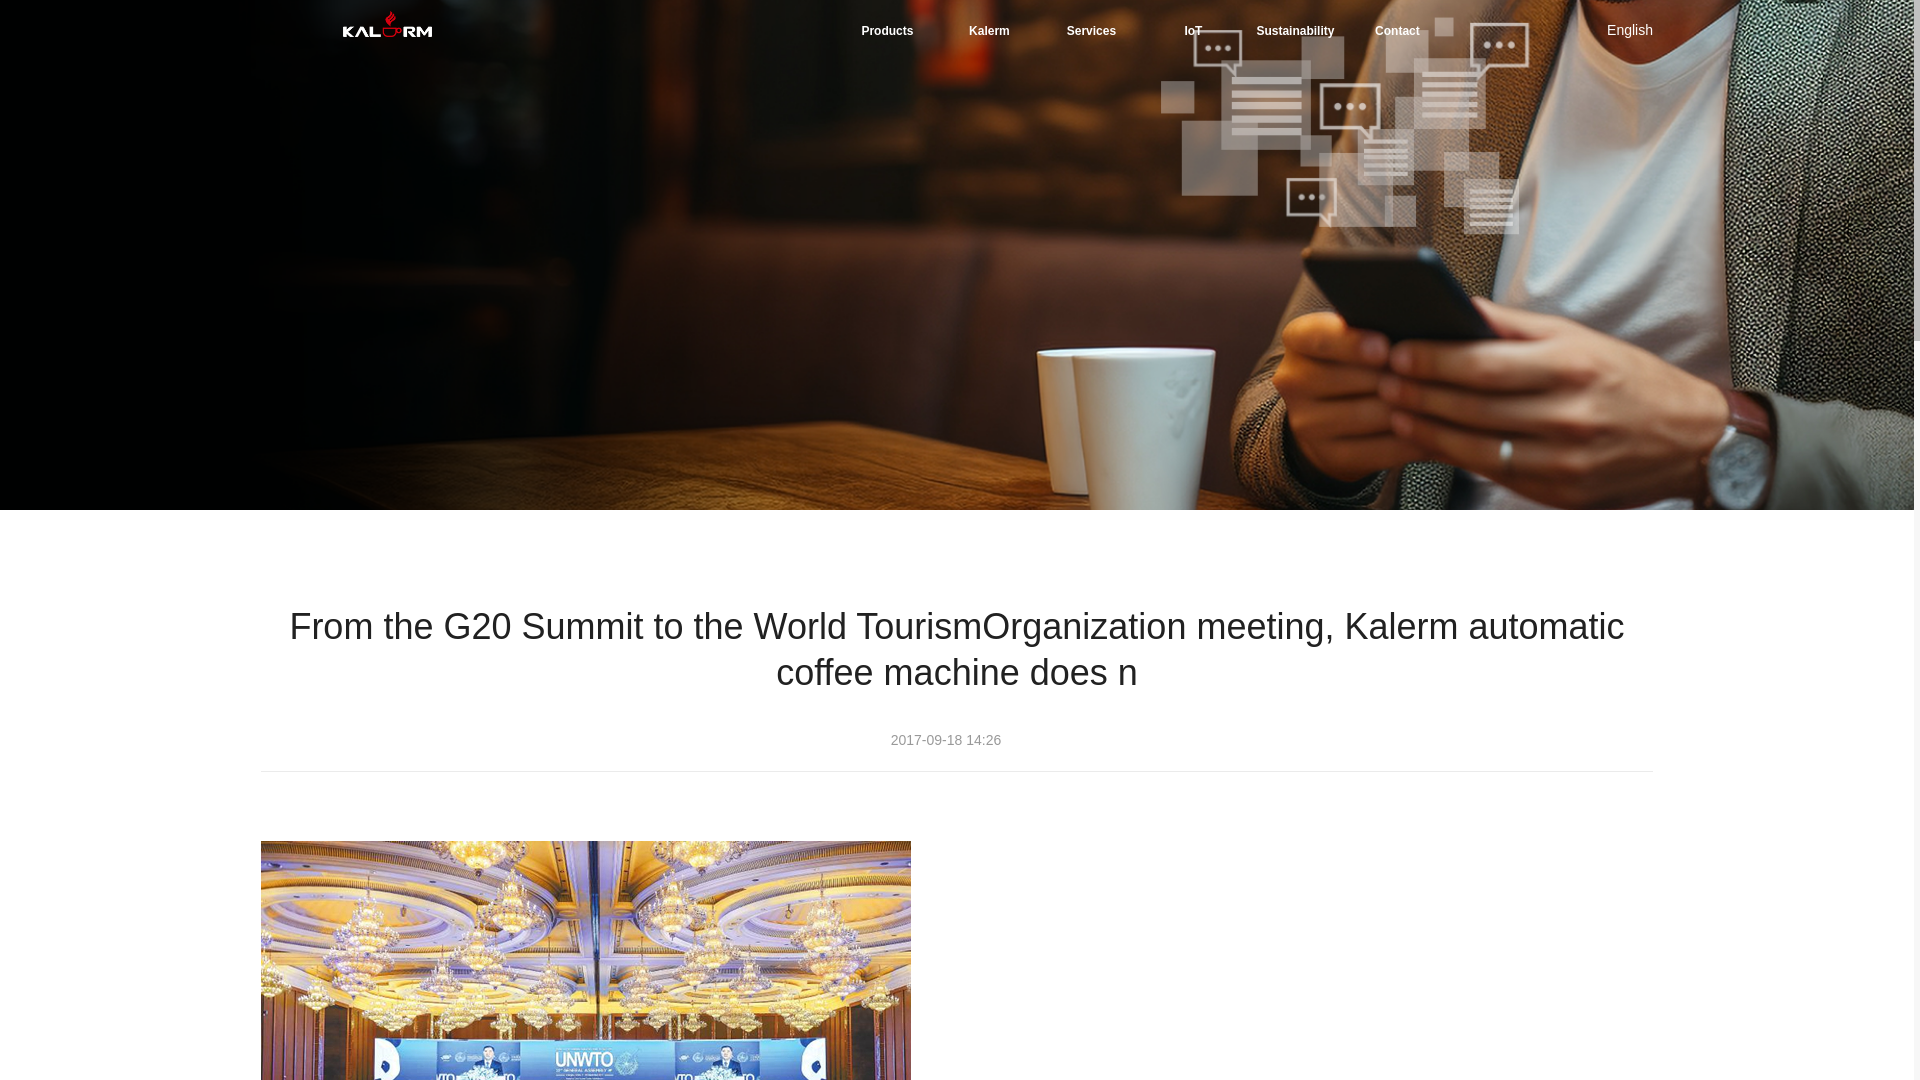  Describe the element at coordinates (1091, 30) in the screenshot. I see `Services` at that location.